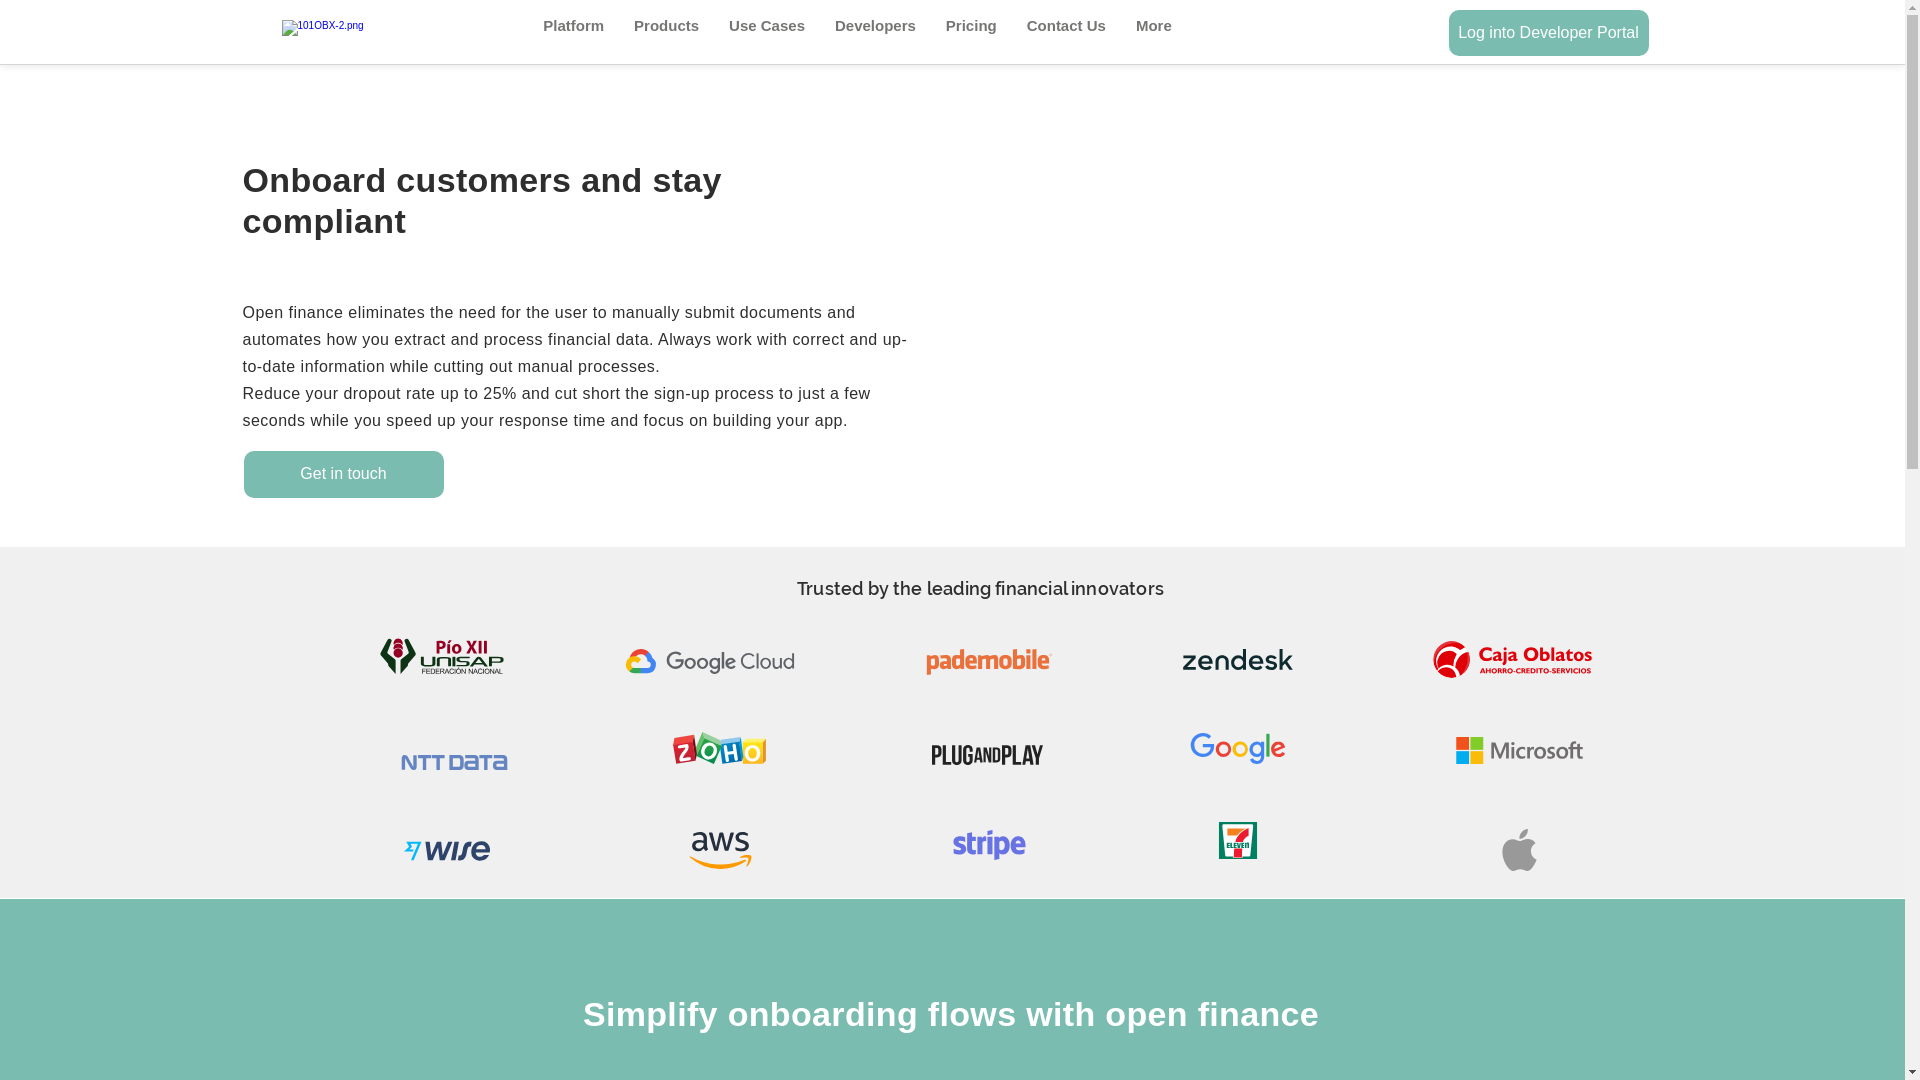 Image resolution: width=1920 pixels, height=1080 pixels. I want to click on Products, so click(666, 30).